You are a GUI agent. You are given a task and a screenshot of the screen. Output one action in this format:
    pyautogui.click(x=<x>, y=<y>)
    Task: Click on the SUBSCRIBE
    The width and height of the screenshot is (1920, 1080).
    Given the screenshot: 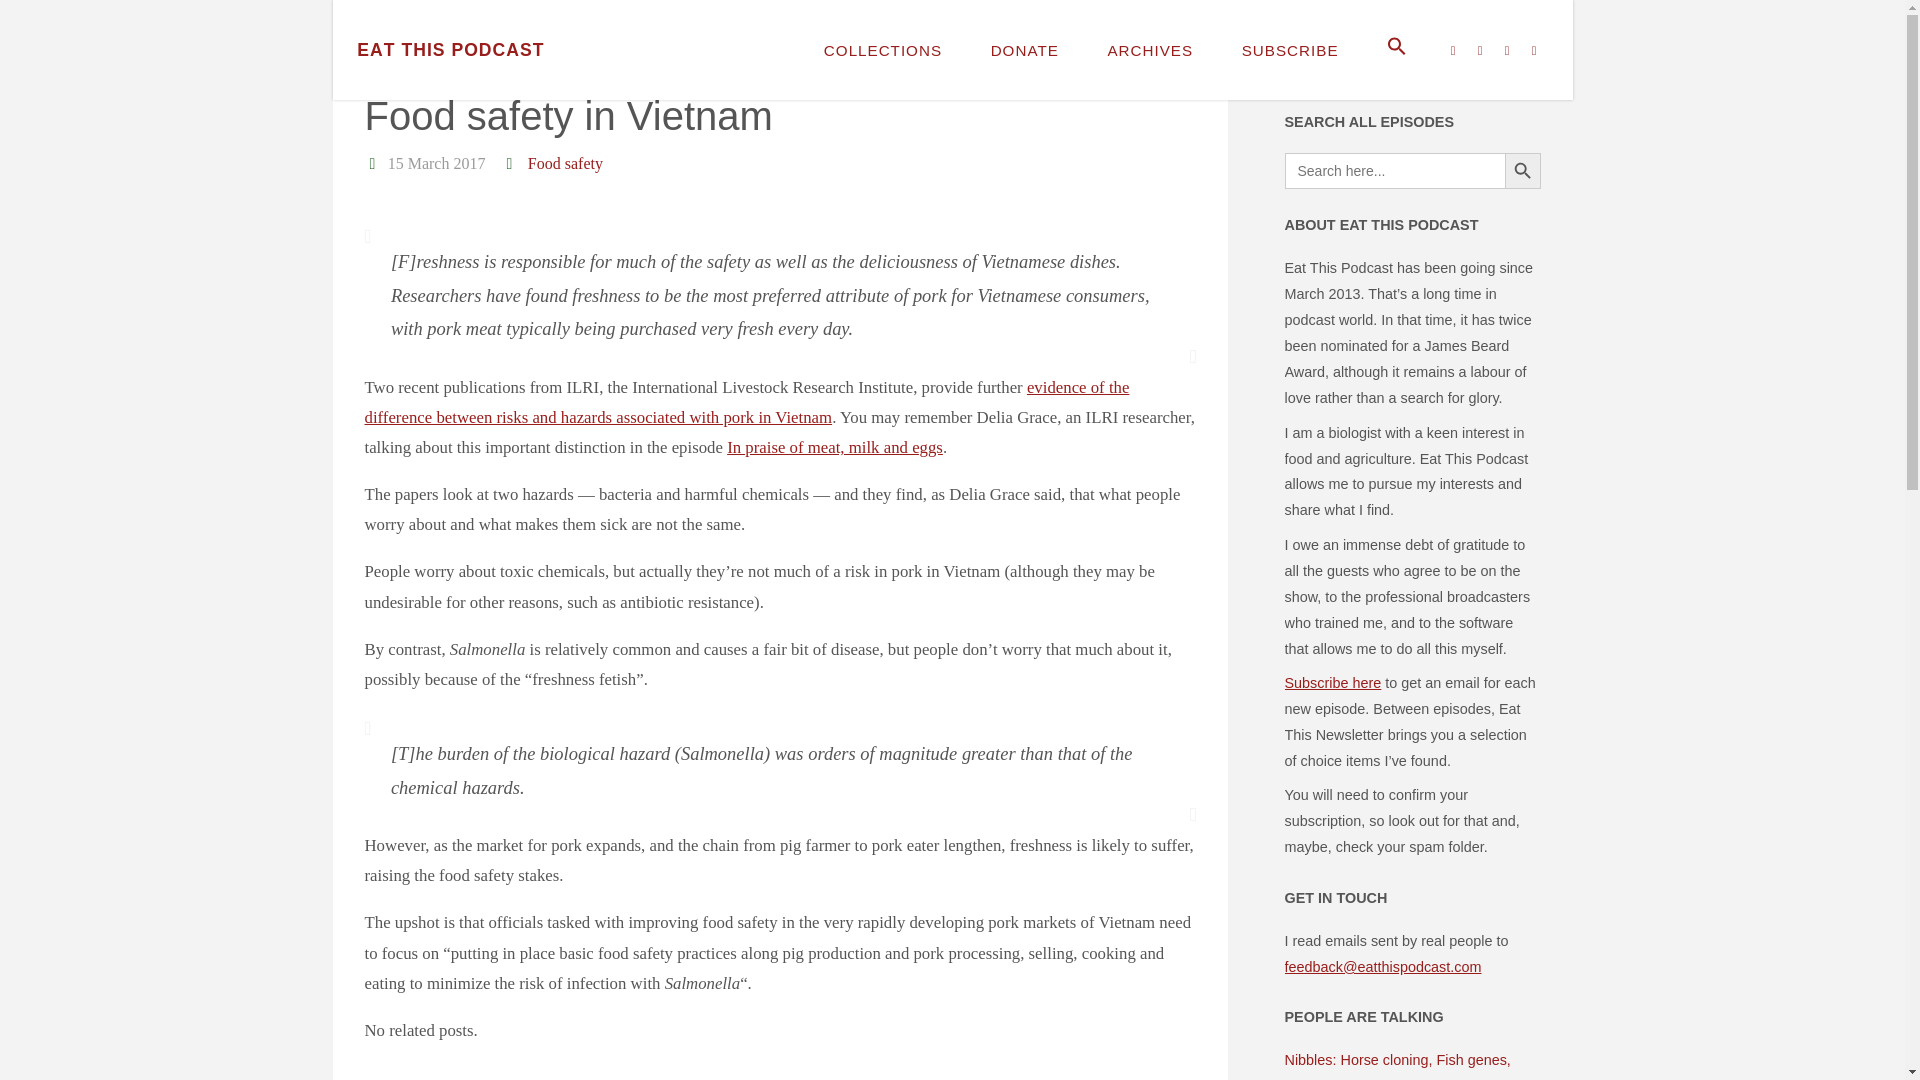 What is the action you would take?
    pyautogui.click(x=1289, y=50)
    